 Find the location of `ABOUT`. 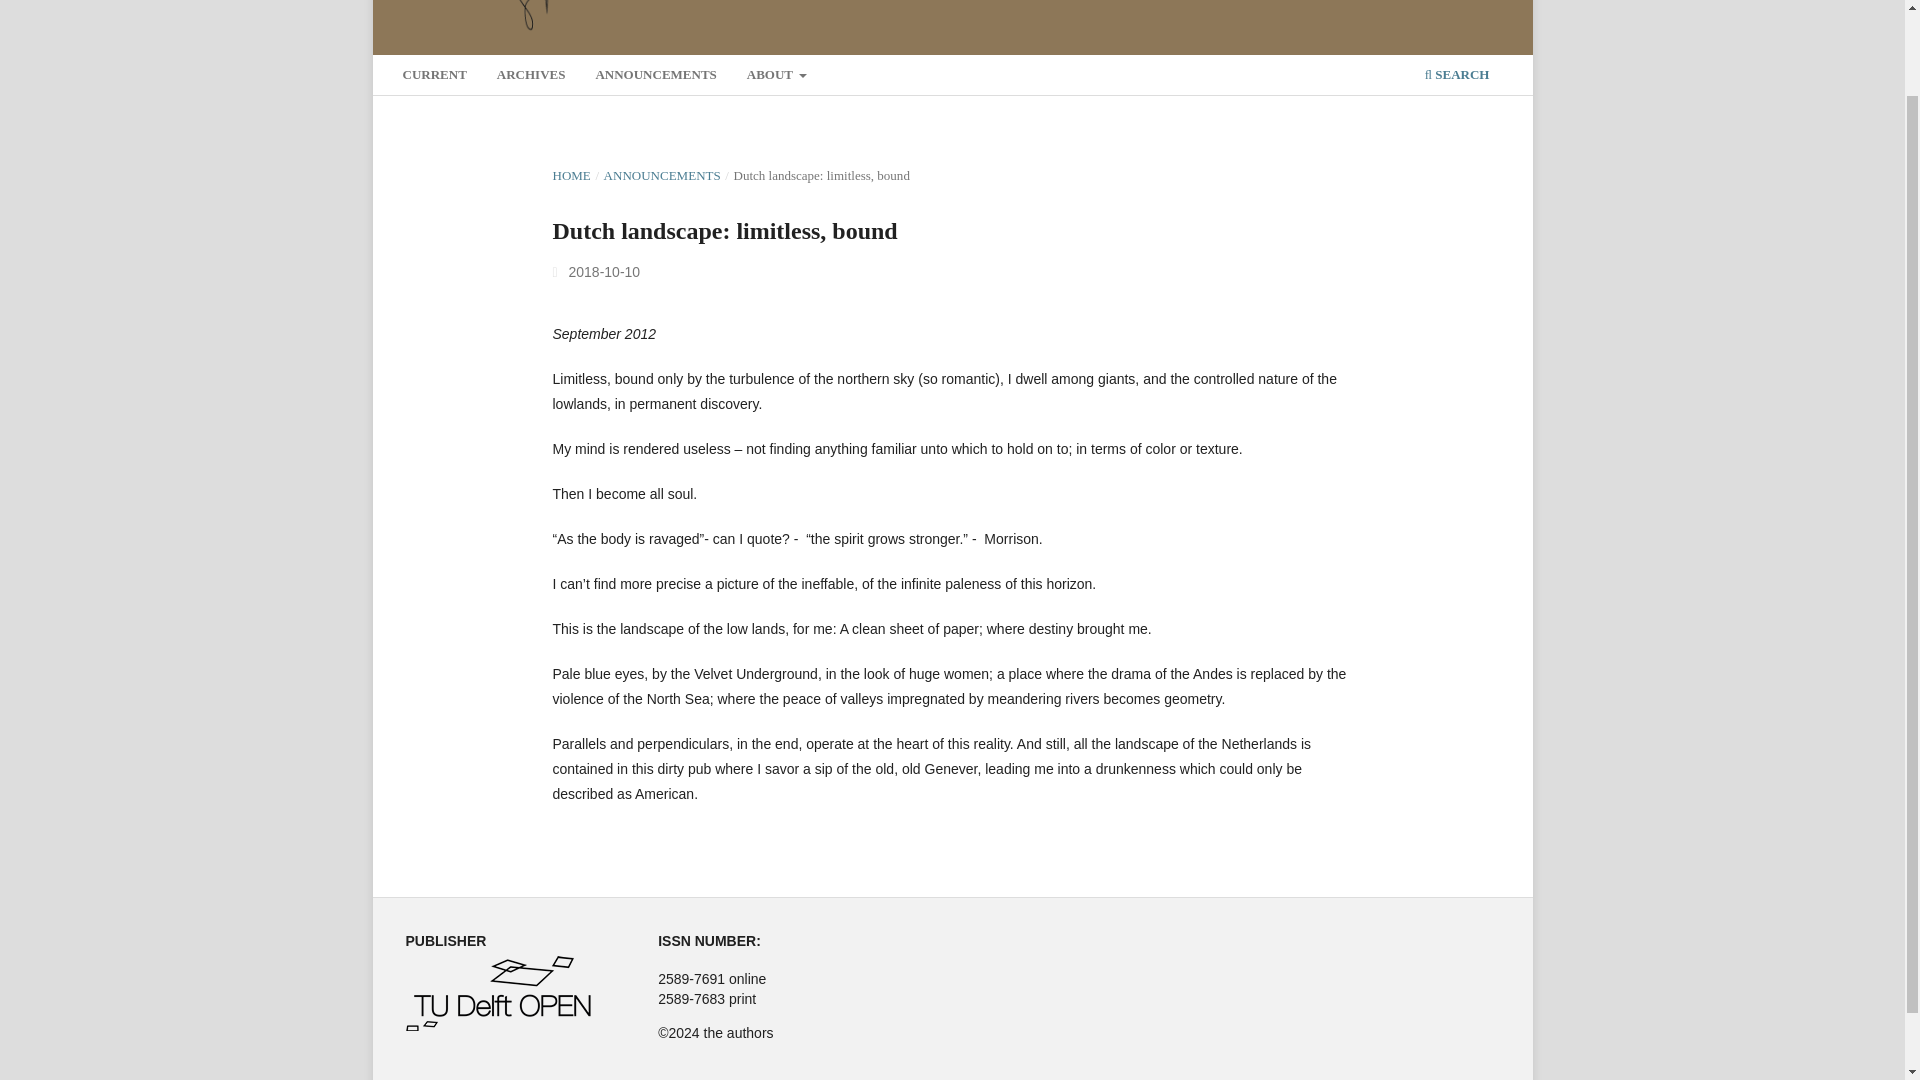

ABOUT is located at coordinates (776, 78).